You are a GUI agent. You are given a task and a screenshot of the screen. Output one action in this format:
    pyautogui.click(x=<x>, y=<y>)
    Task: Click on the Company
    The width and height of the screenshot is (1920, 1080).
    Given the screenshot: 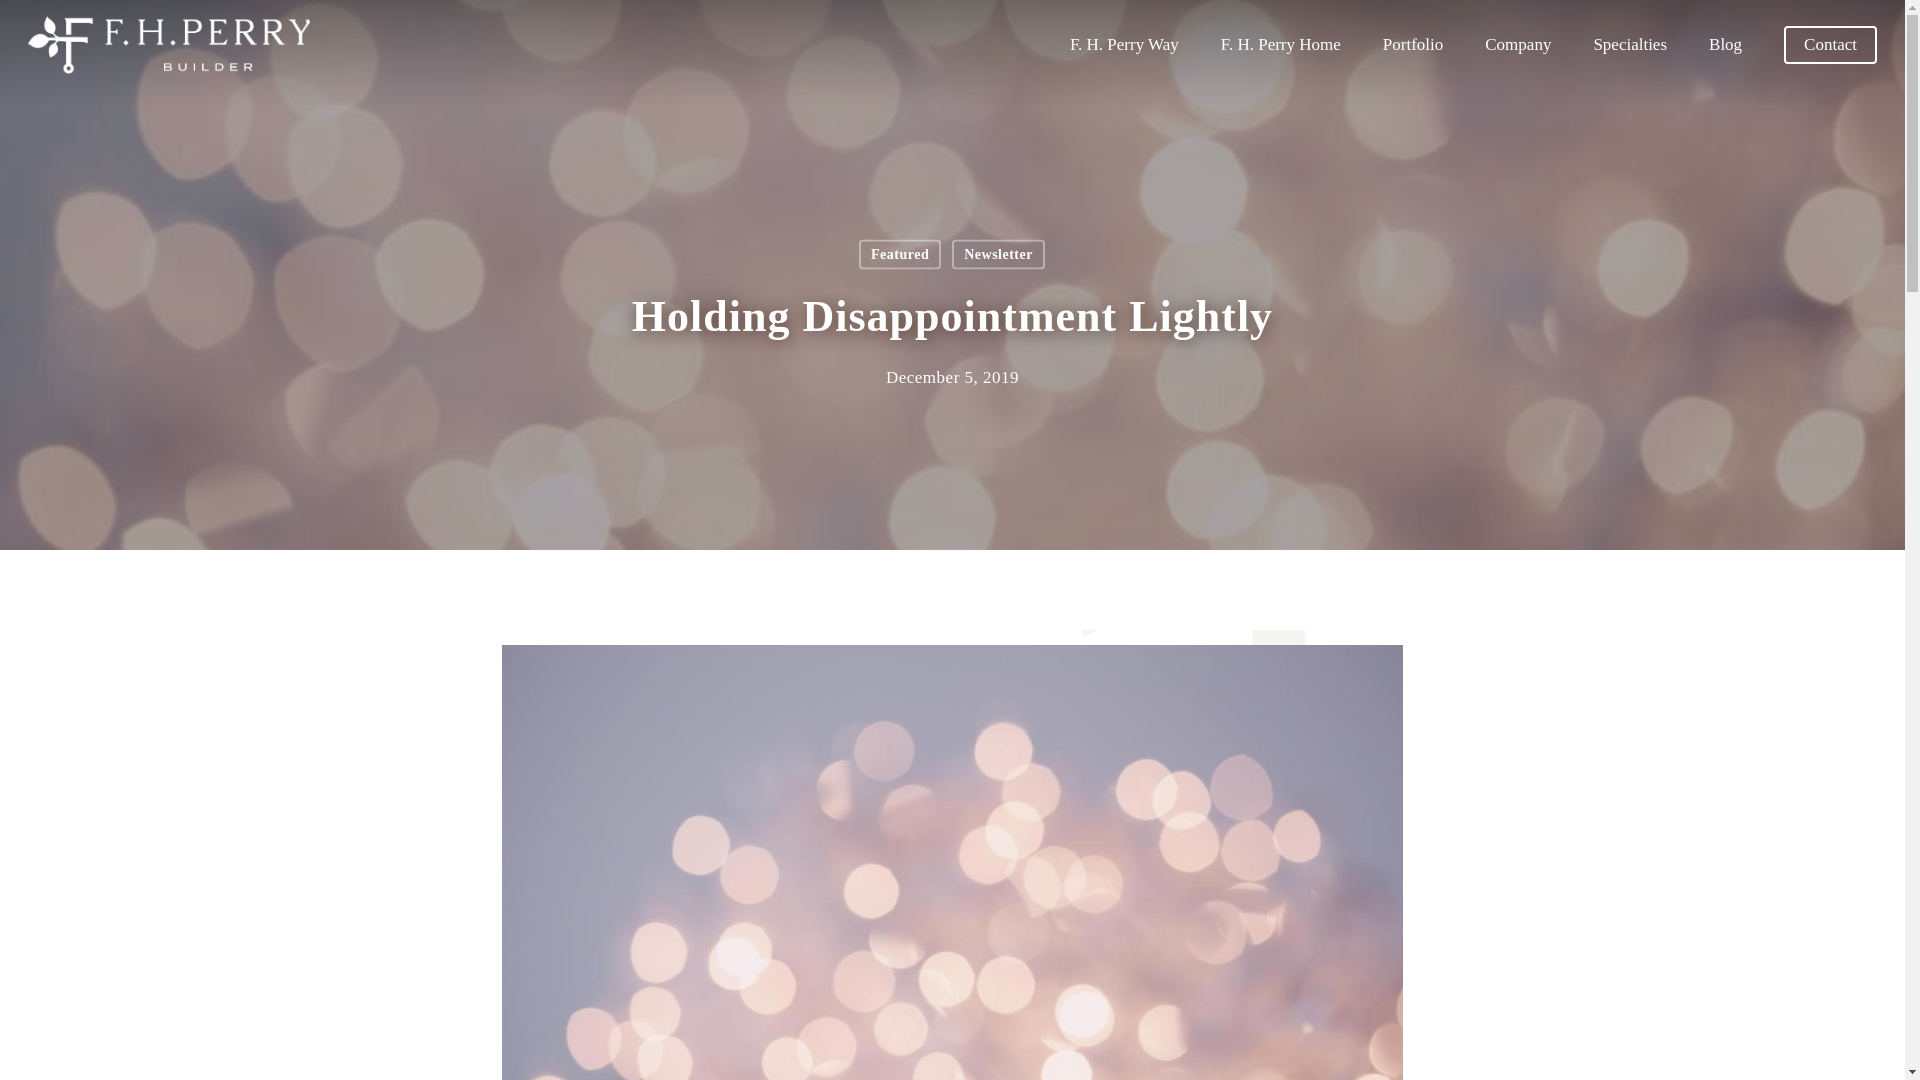 What is the action you would take?
    pyautogui.click(x=1518, y=44)
    